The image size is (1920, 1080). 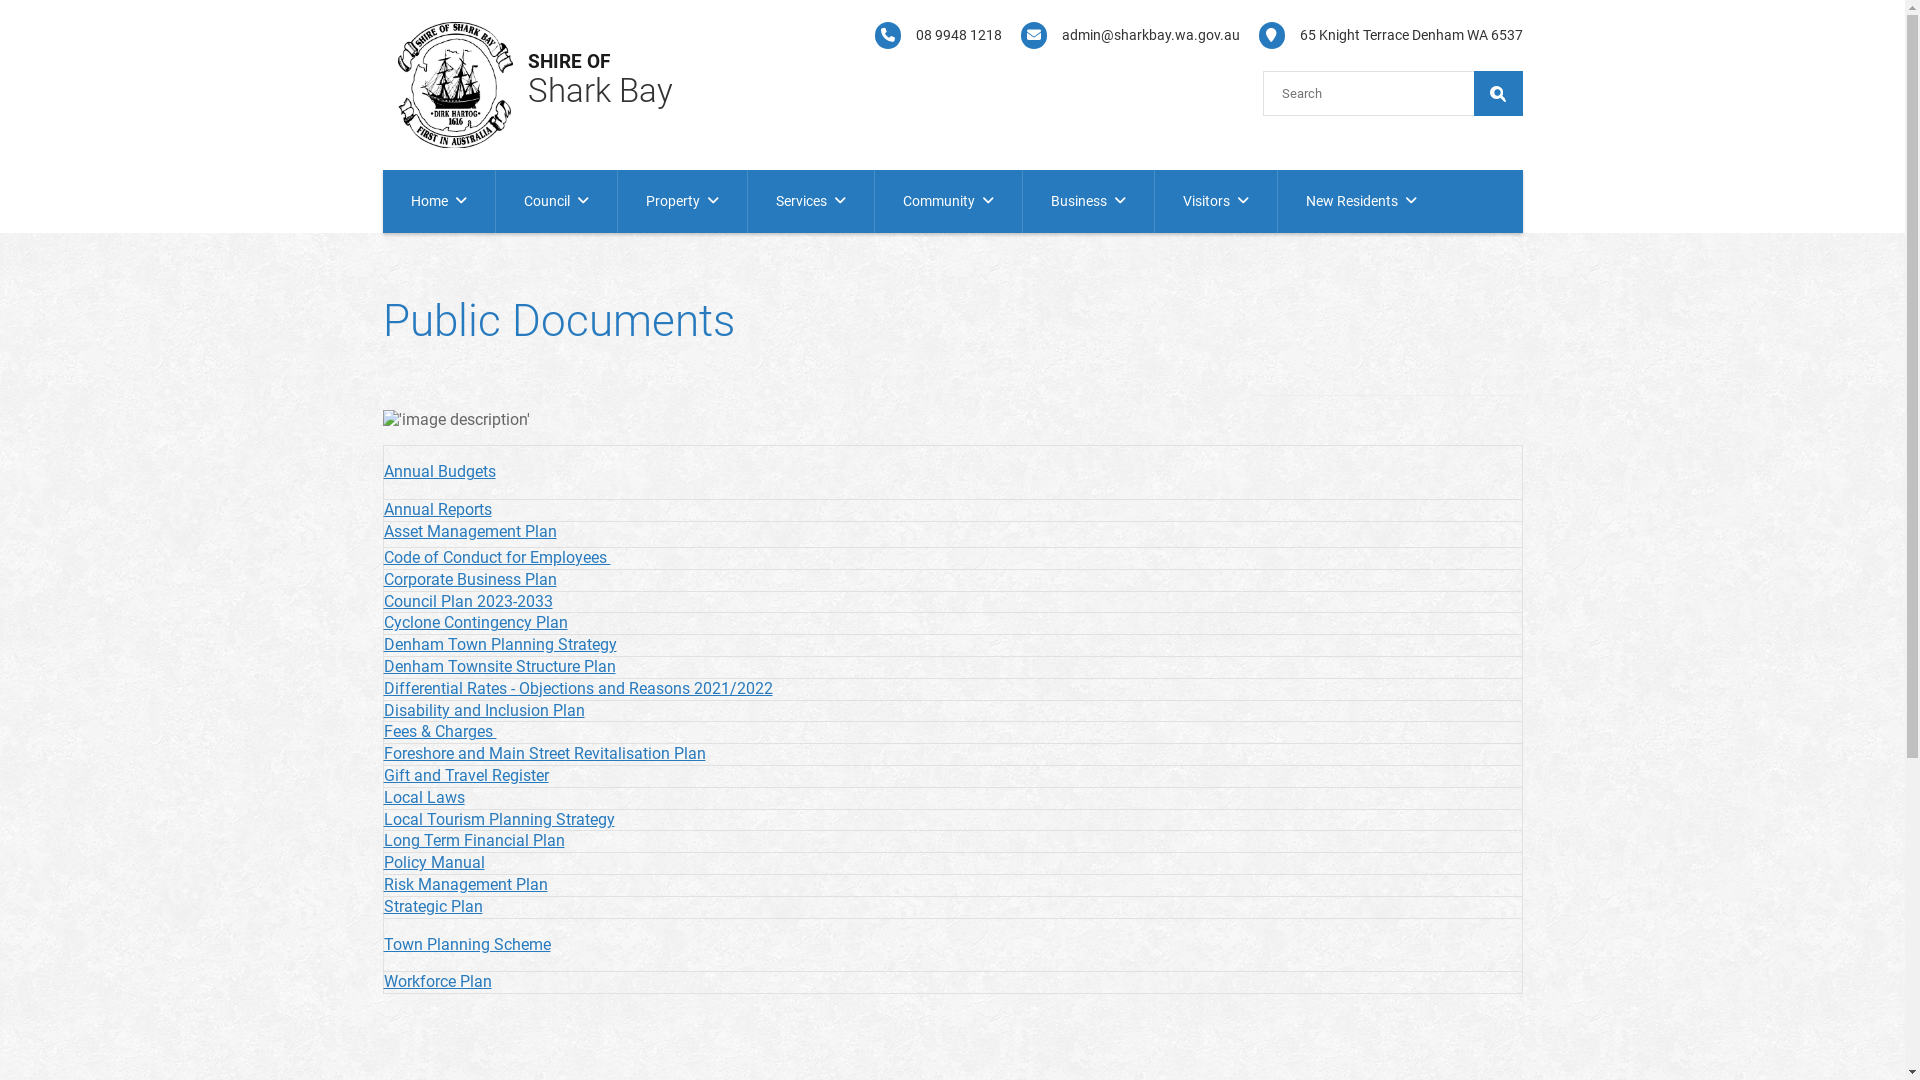 What do you see at coordinates (545, 754) in the screenshot?
I see `Foreshore and Main Street Revitalisation Plan` at bounding box center [545, 754].